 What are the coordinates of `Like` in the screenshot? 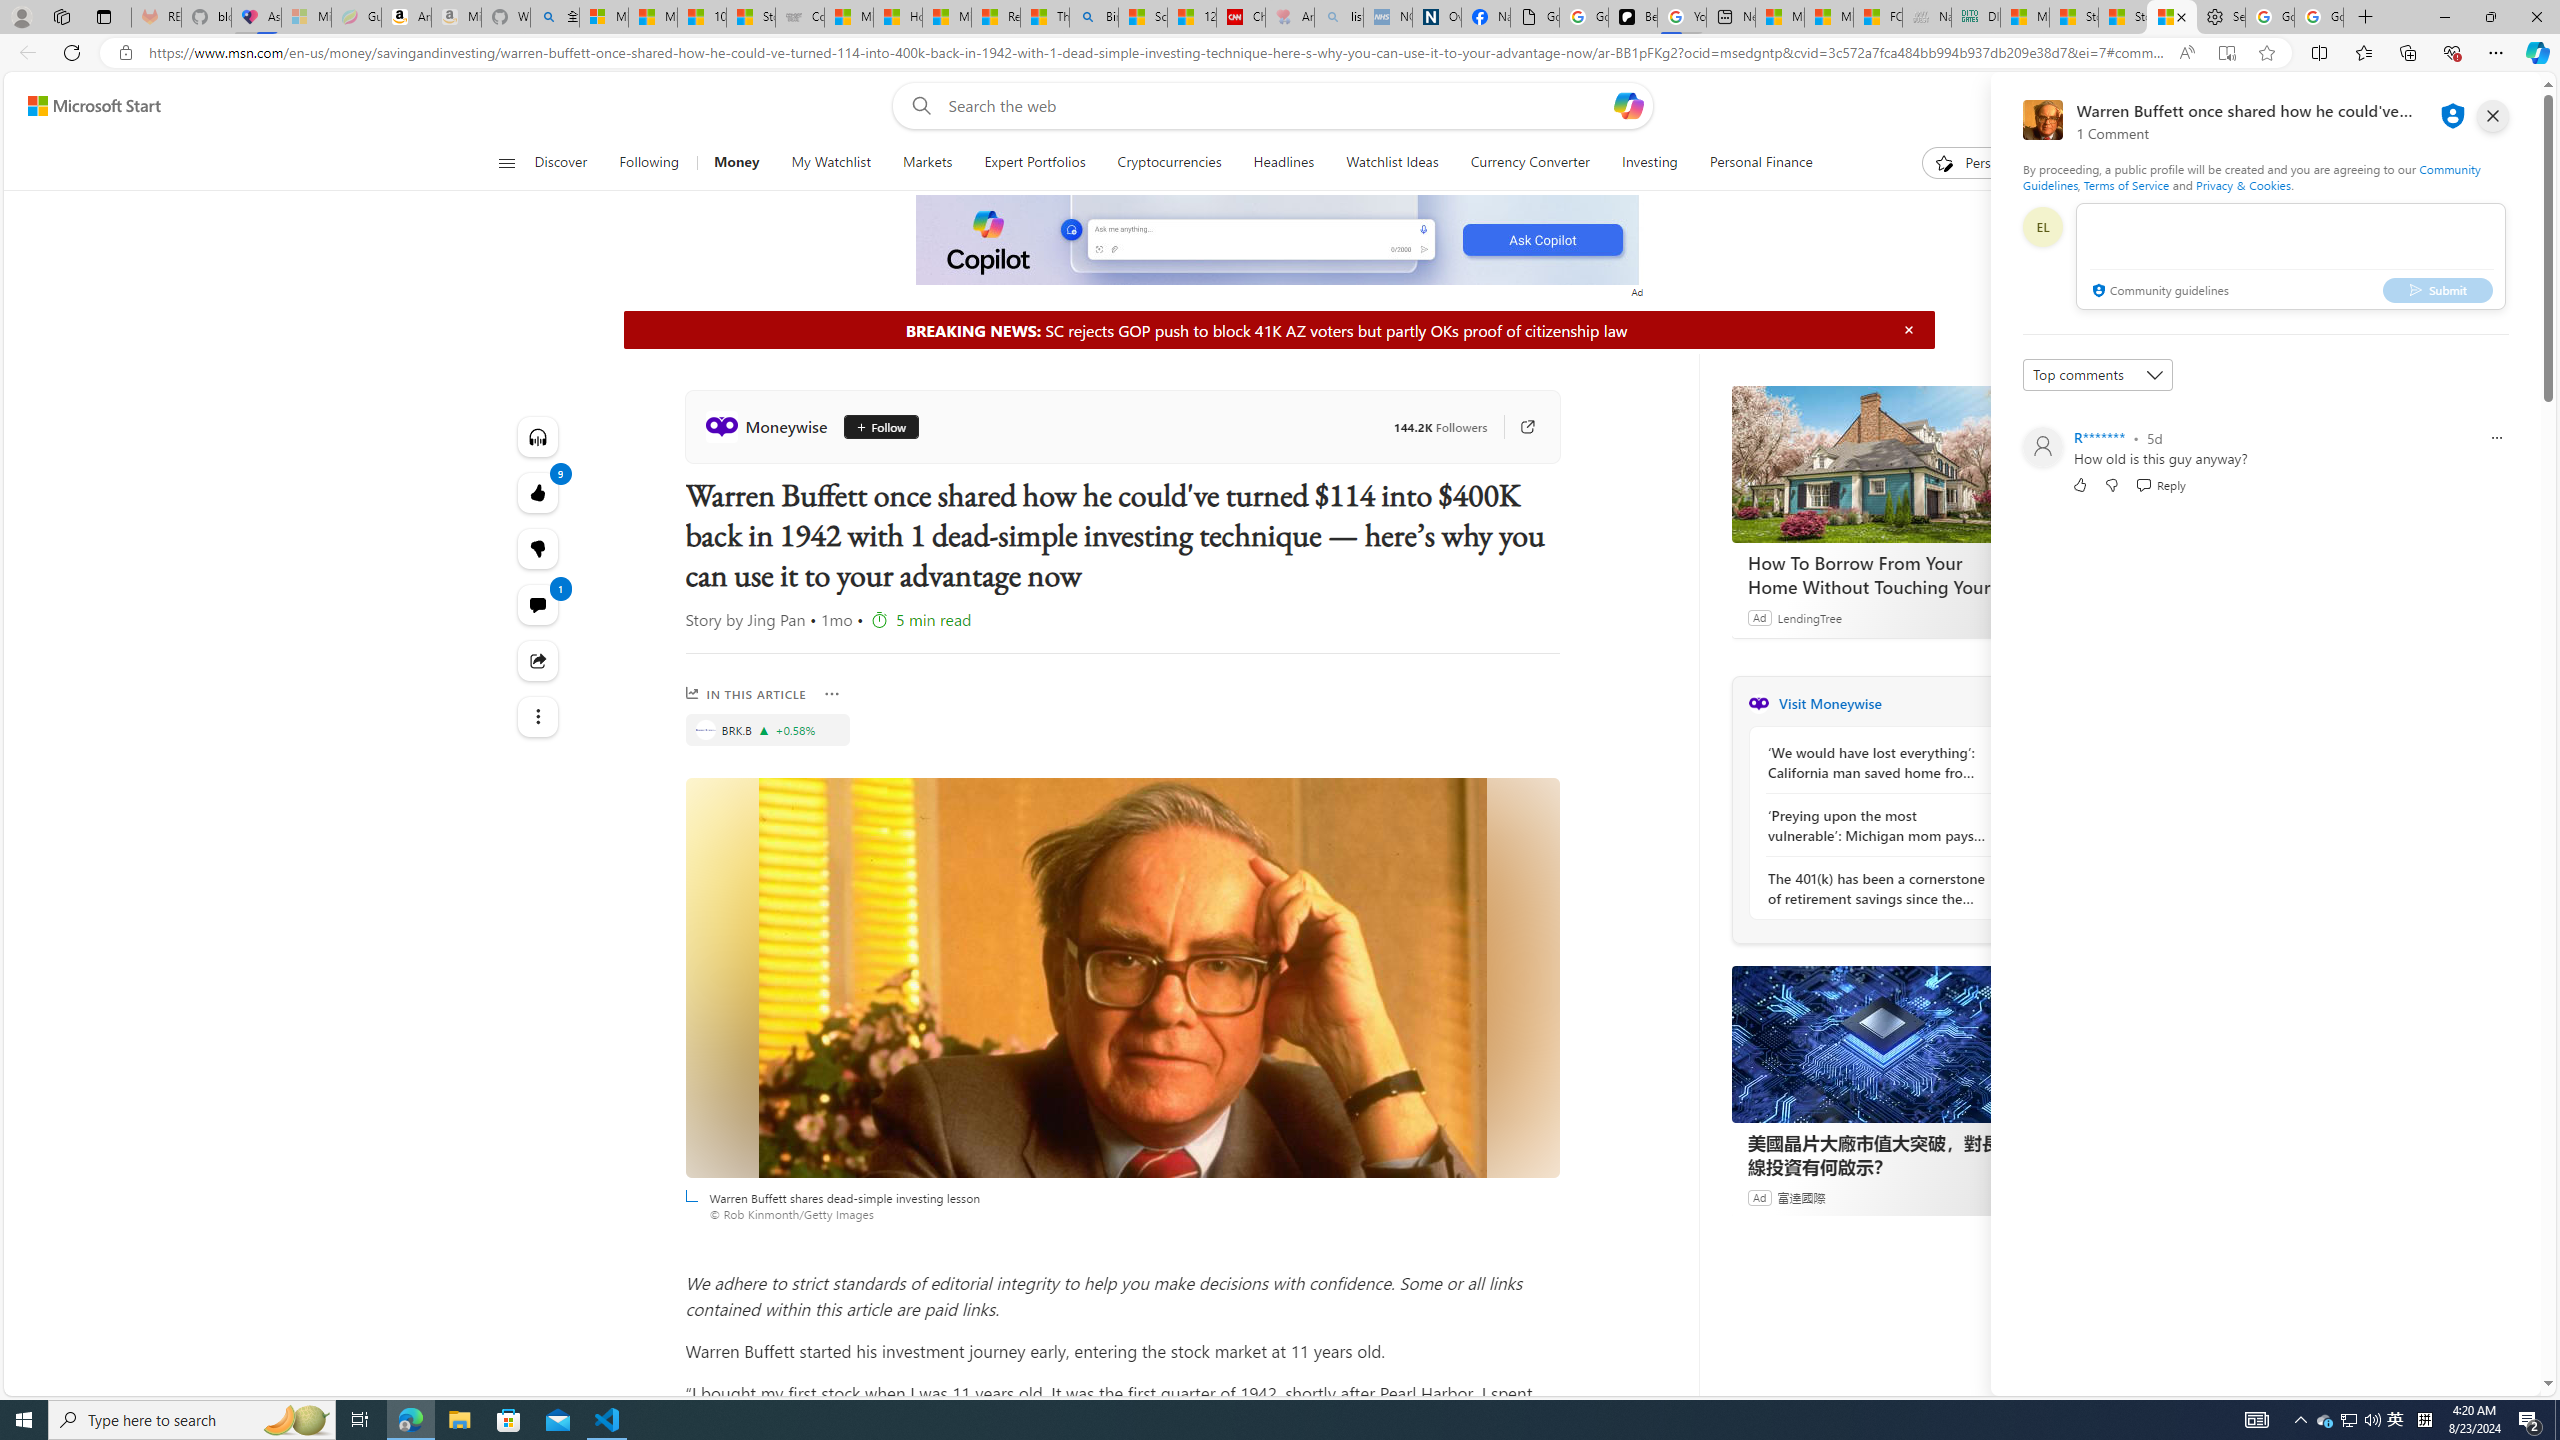 It's located at (2080, 484).